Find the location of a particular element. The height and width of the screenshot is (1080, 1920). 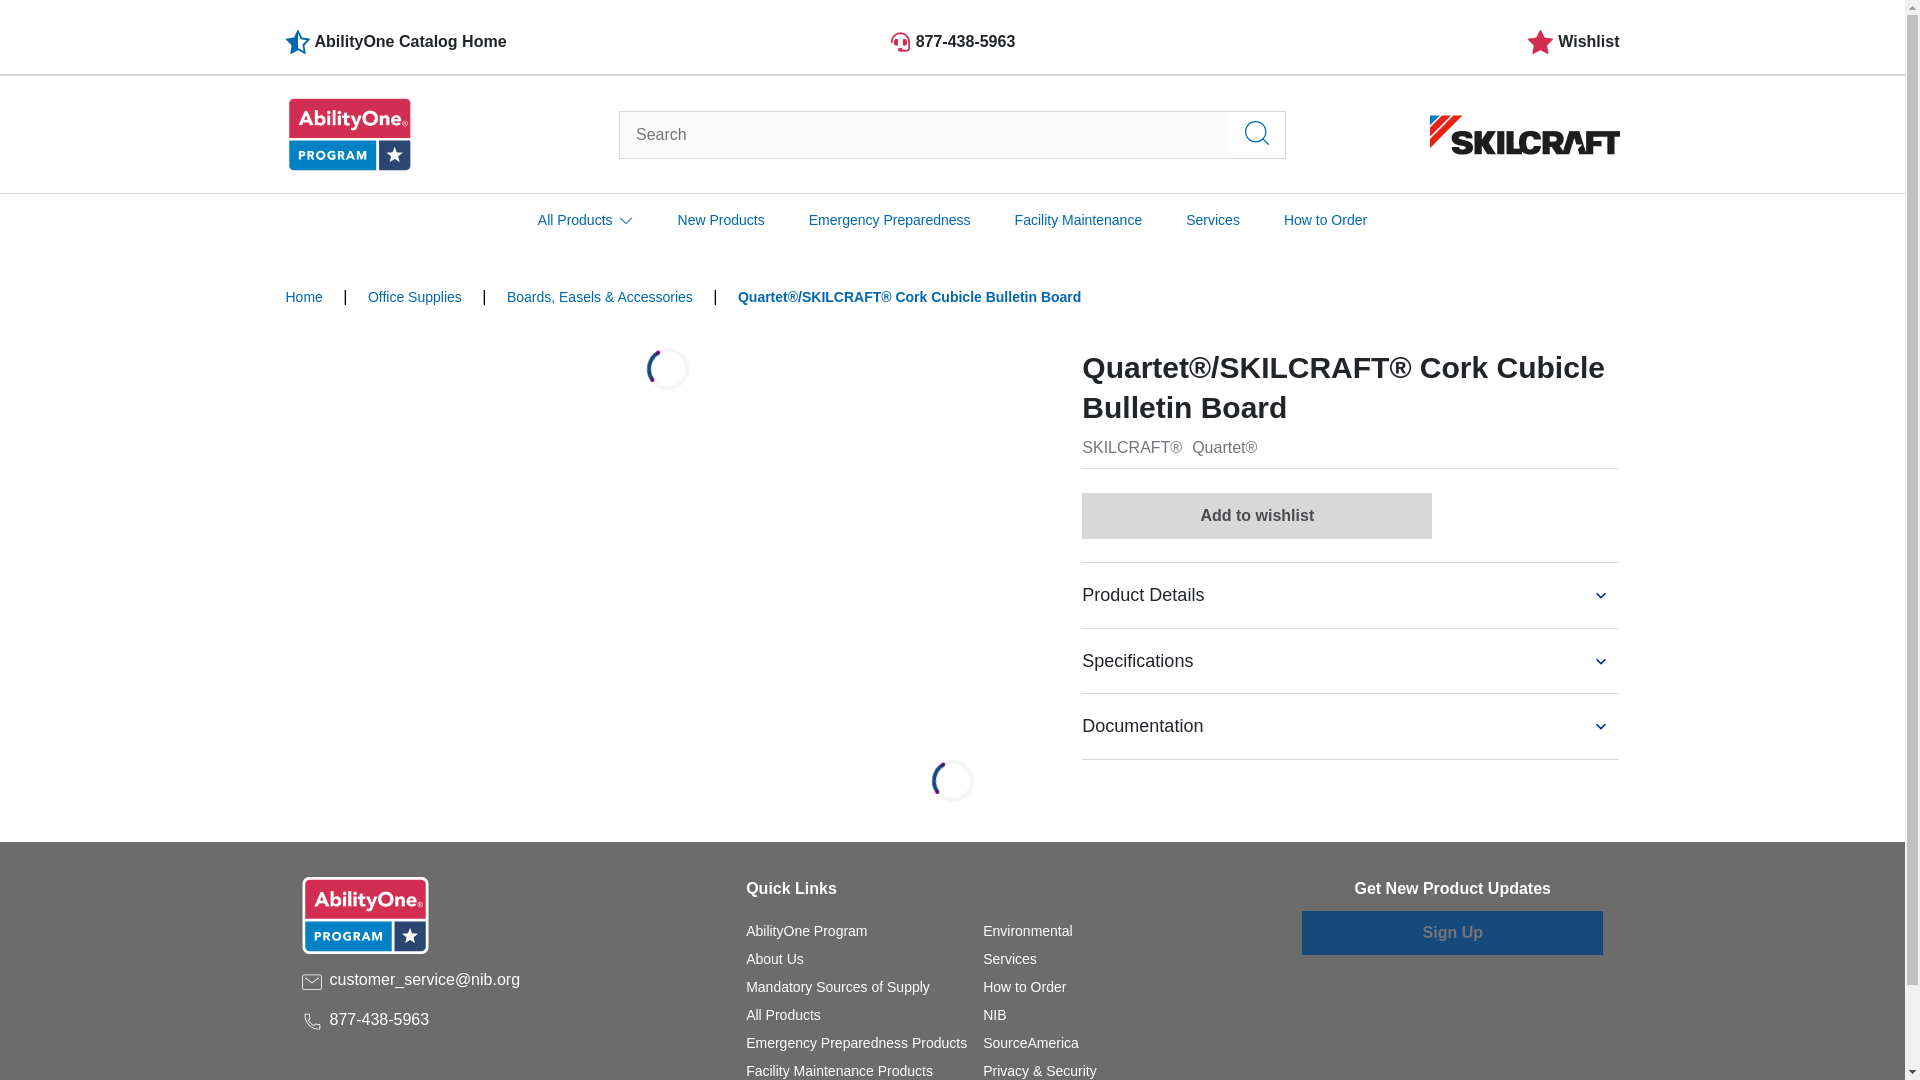

New Products is located at coordinates (720, 220).